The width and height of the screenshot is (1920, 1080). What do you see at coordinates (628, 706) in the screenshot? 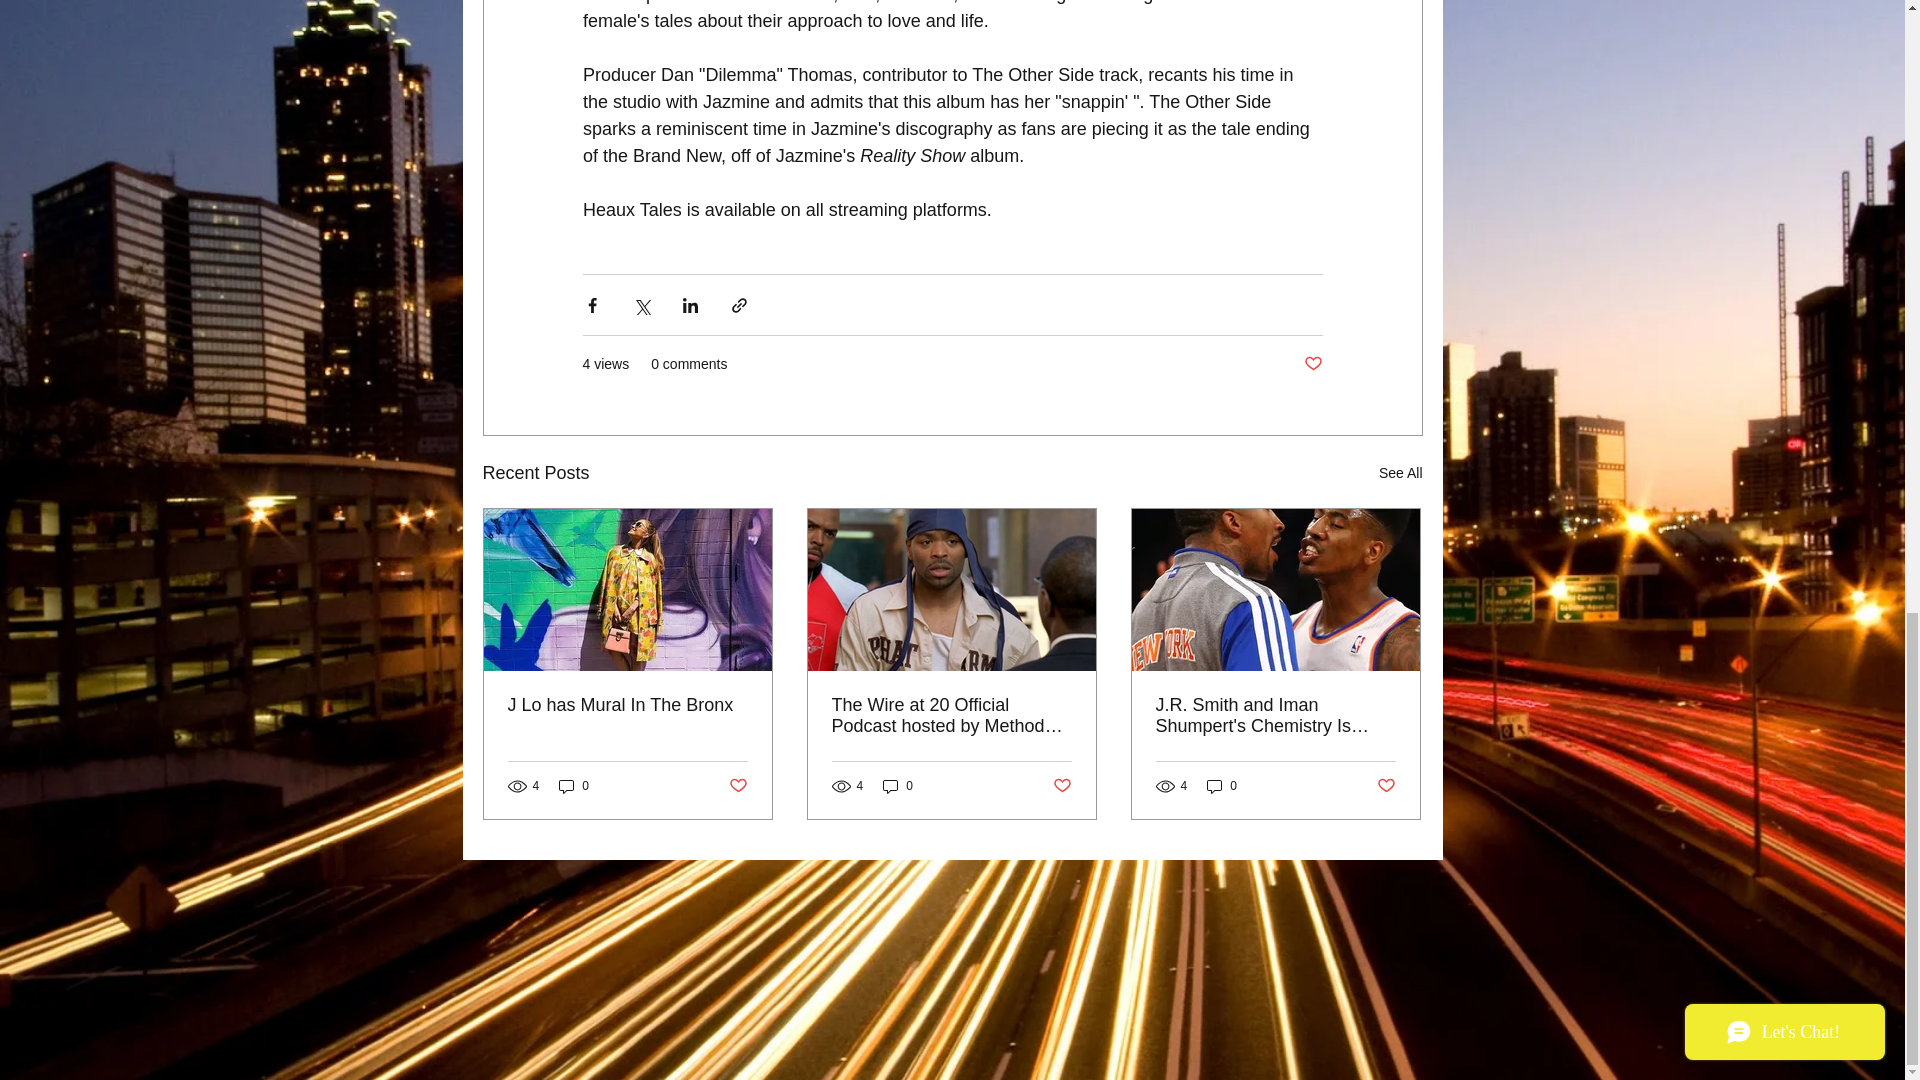
I see `J Lo has Mural In The Bronx` at bounding box center [628, 706].